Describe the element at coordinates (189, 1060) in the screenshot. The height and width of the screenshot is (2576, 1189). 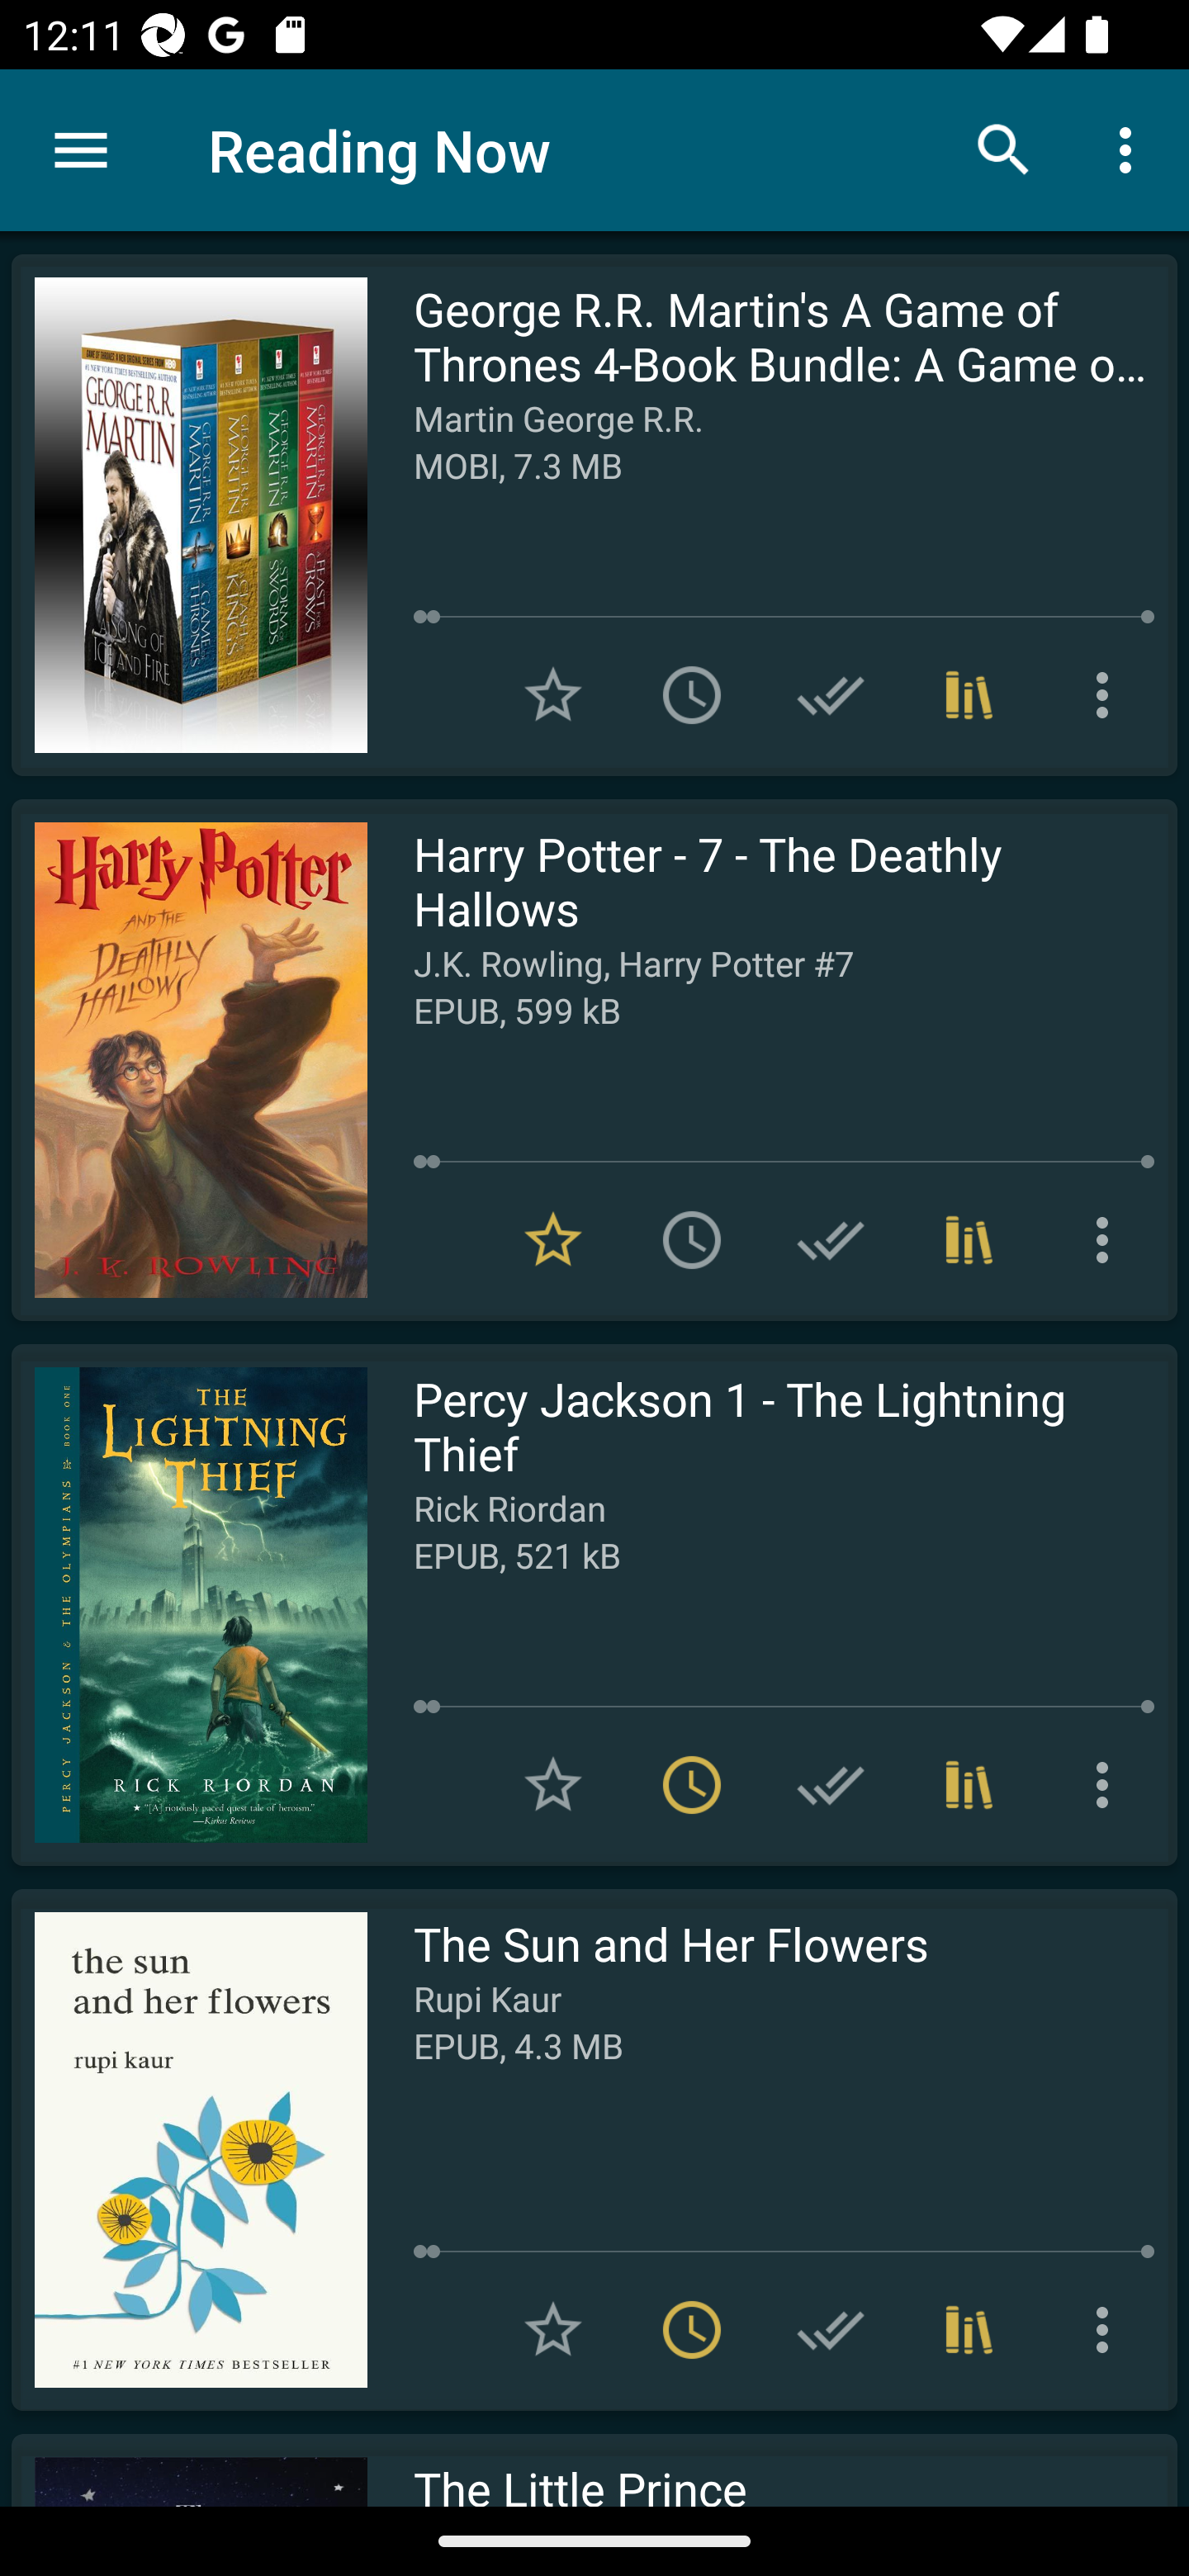
I see `Read Harry Potter - 7 - The Deathly Hallows` at that location.